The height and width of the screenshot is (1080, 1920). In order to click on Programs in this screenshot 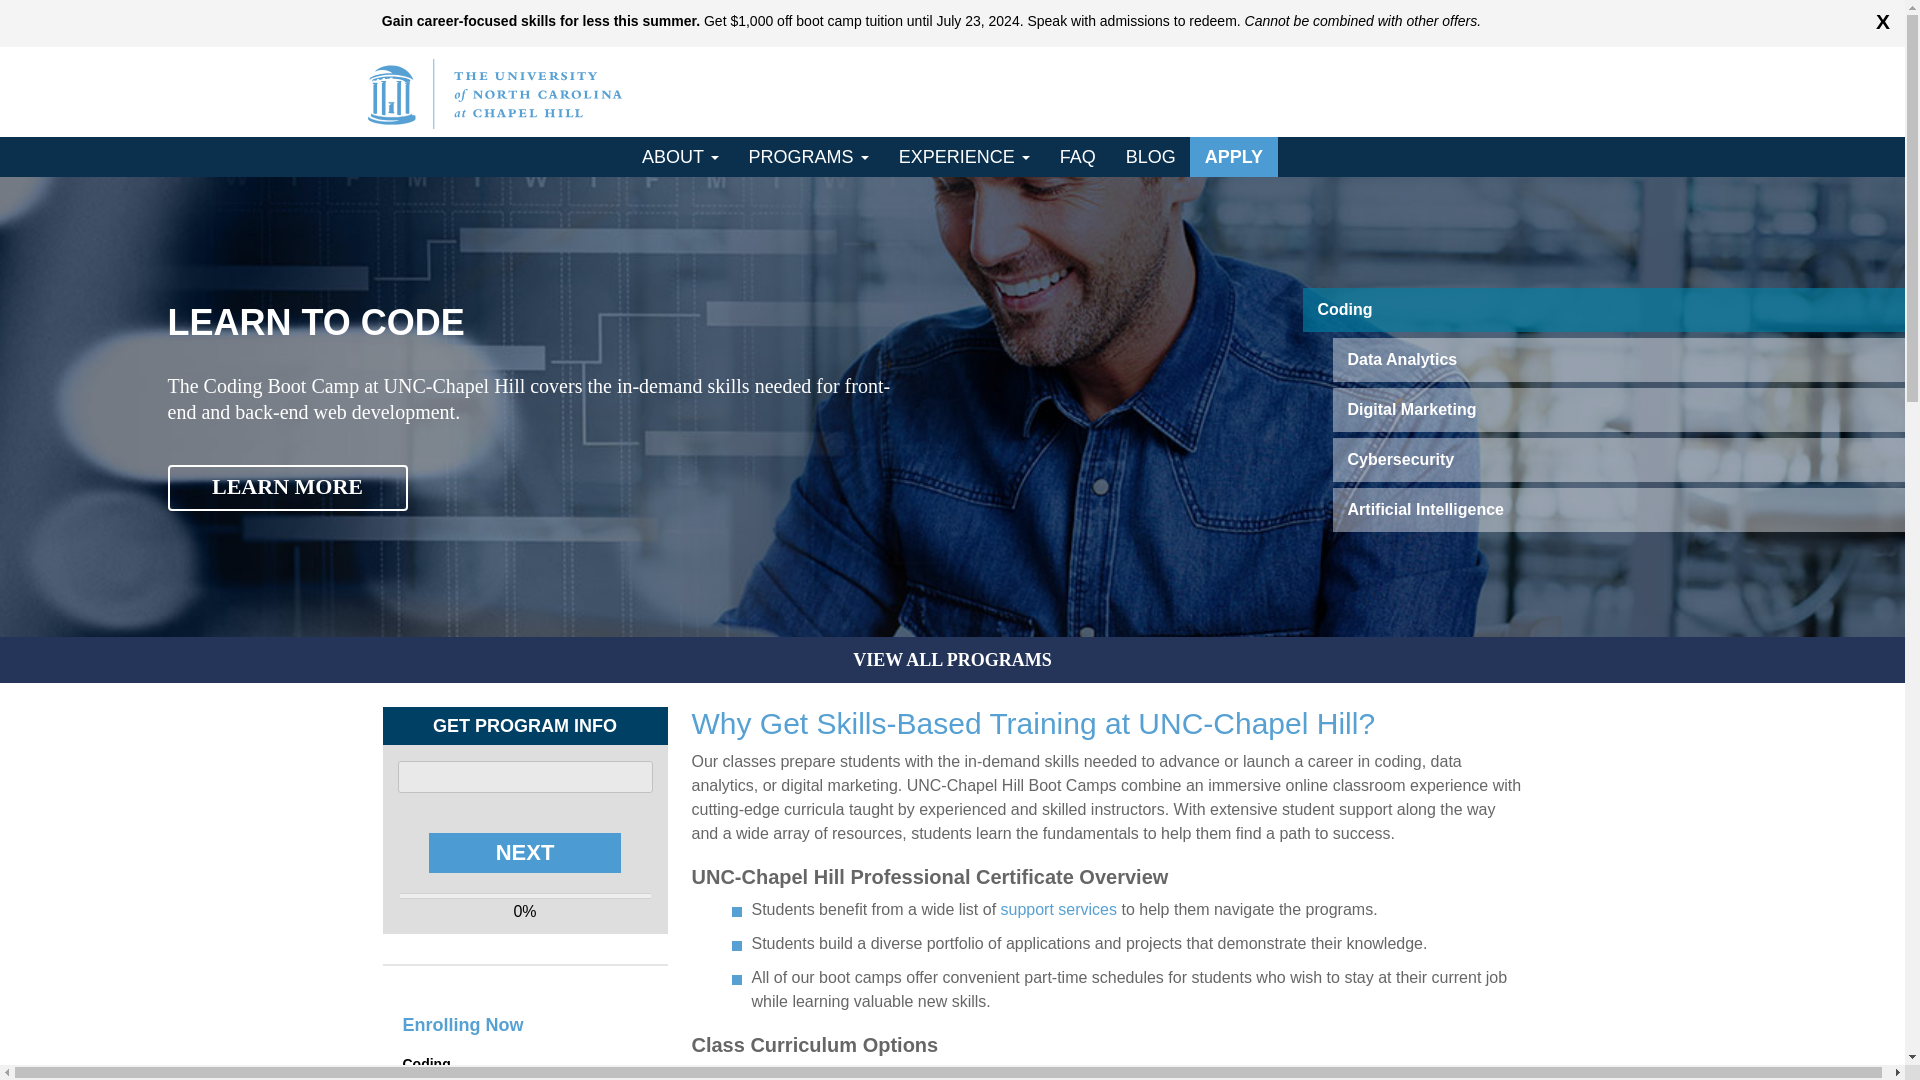, I will do `click(808, 157)`.